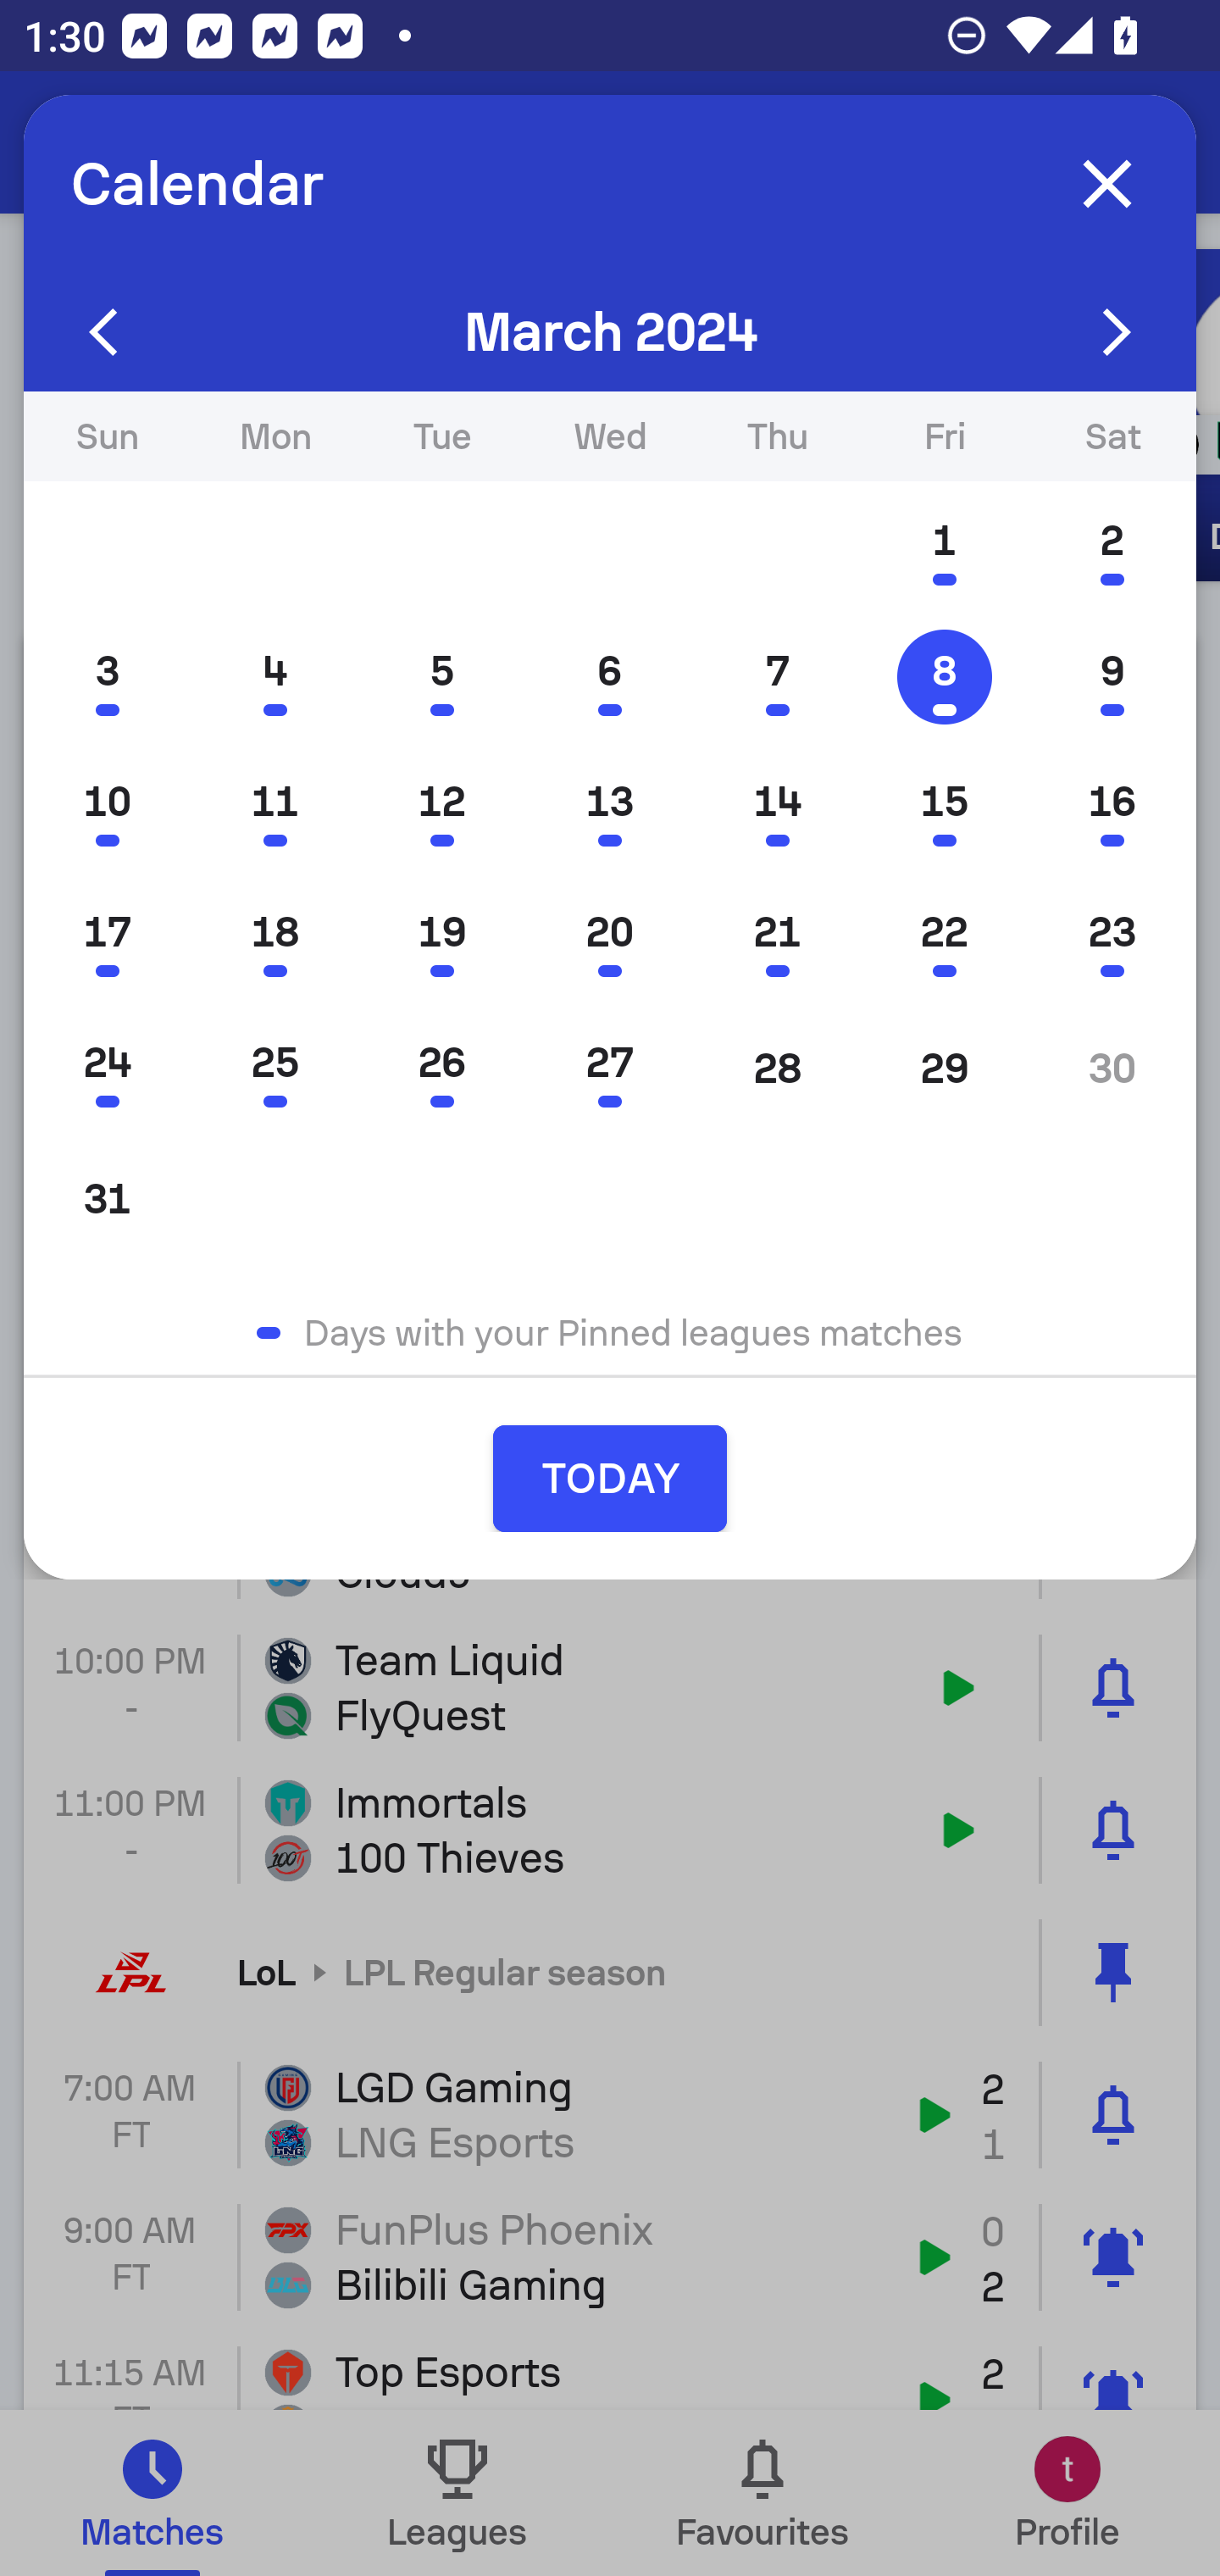 Image resolution: width=1220 pixels, height=2576 pixels. Describe the element at coordinates (274, 1068) in the screenshot. I see `25` at that location.